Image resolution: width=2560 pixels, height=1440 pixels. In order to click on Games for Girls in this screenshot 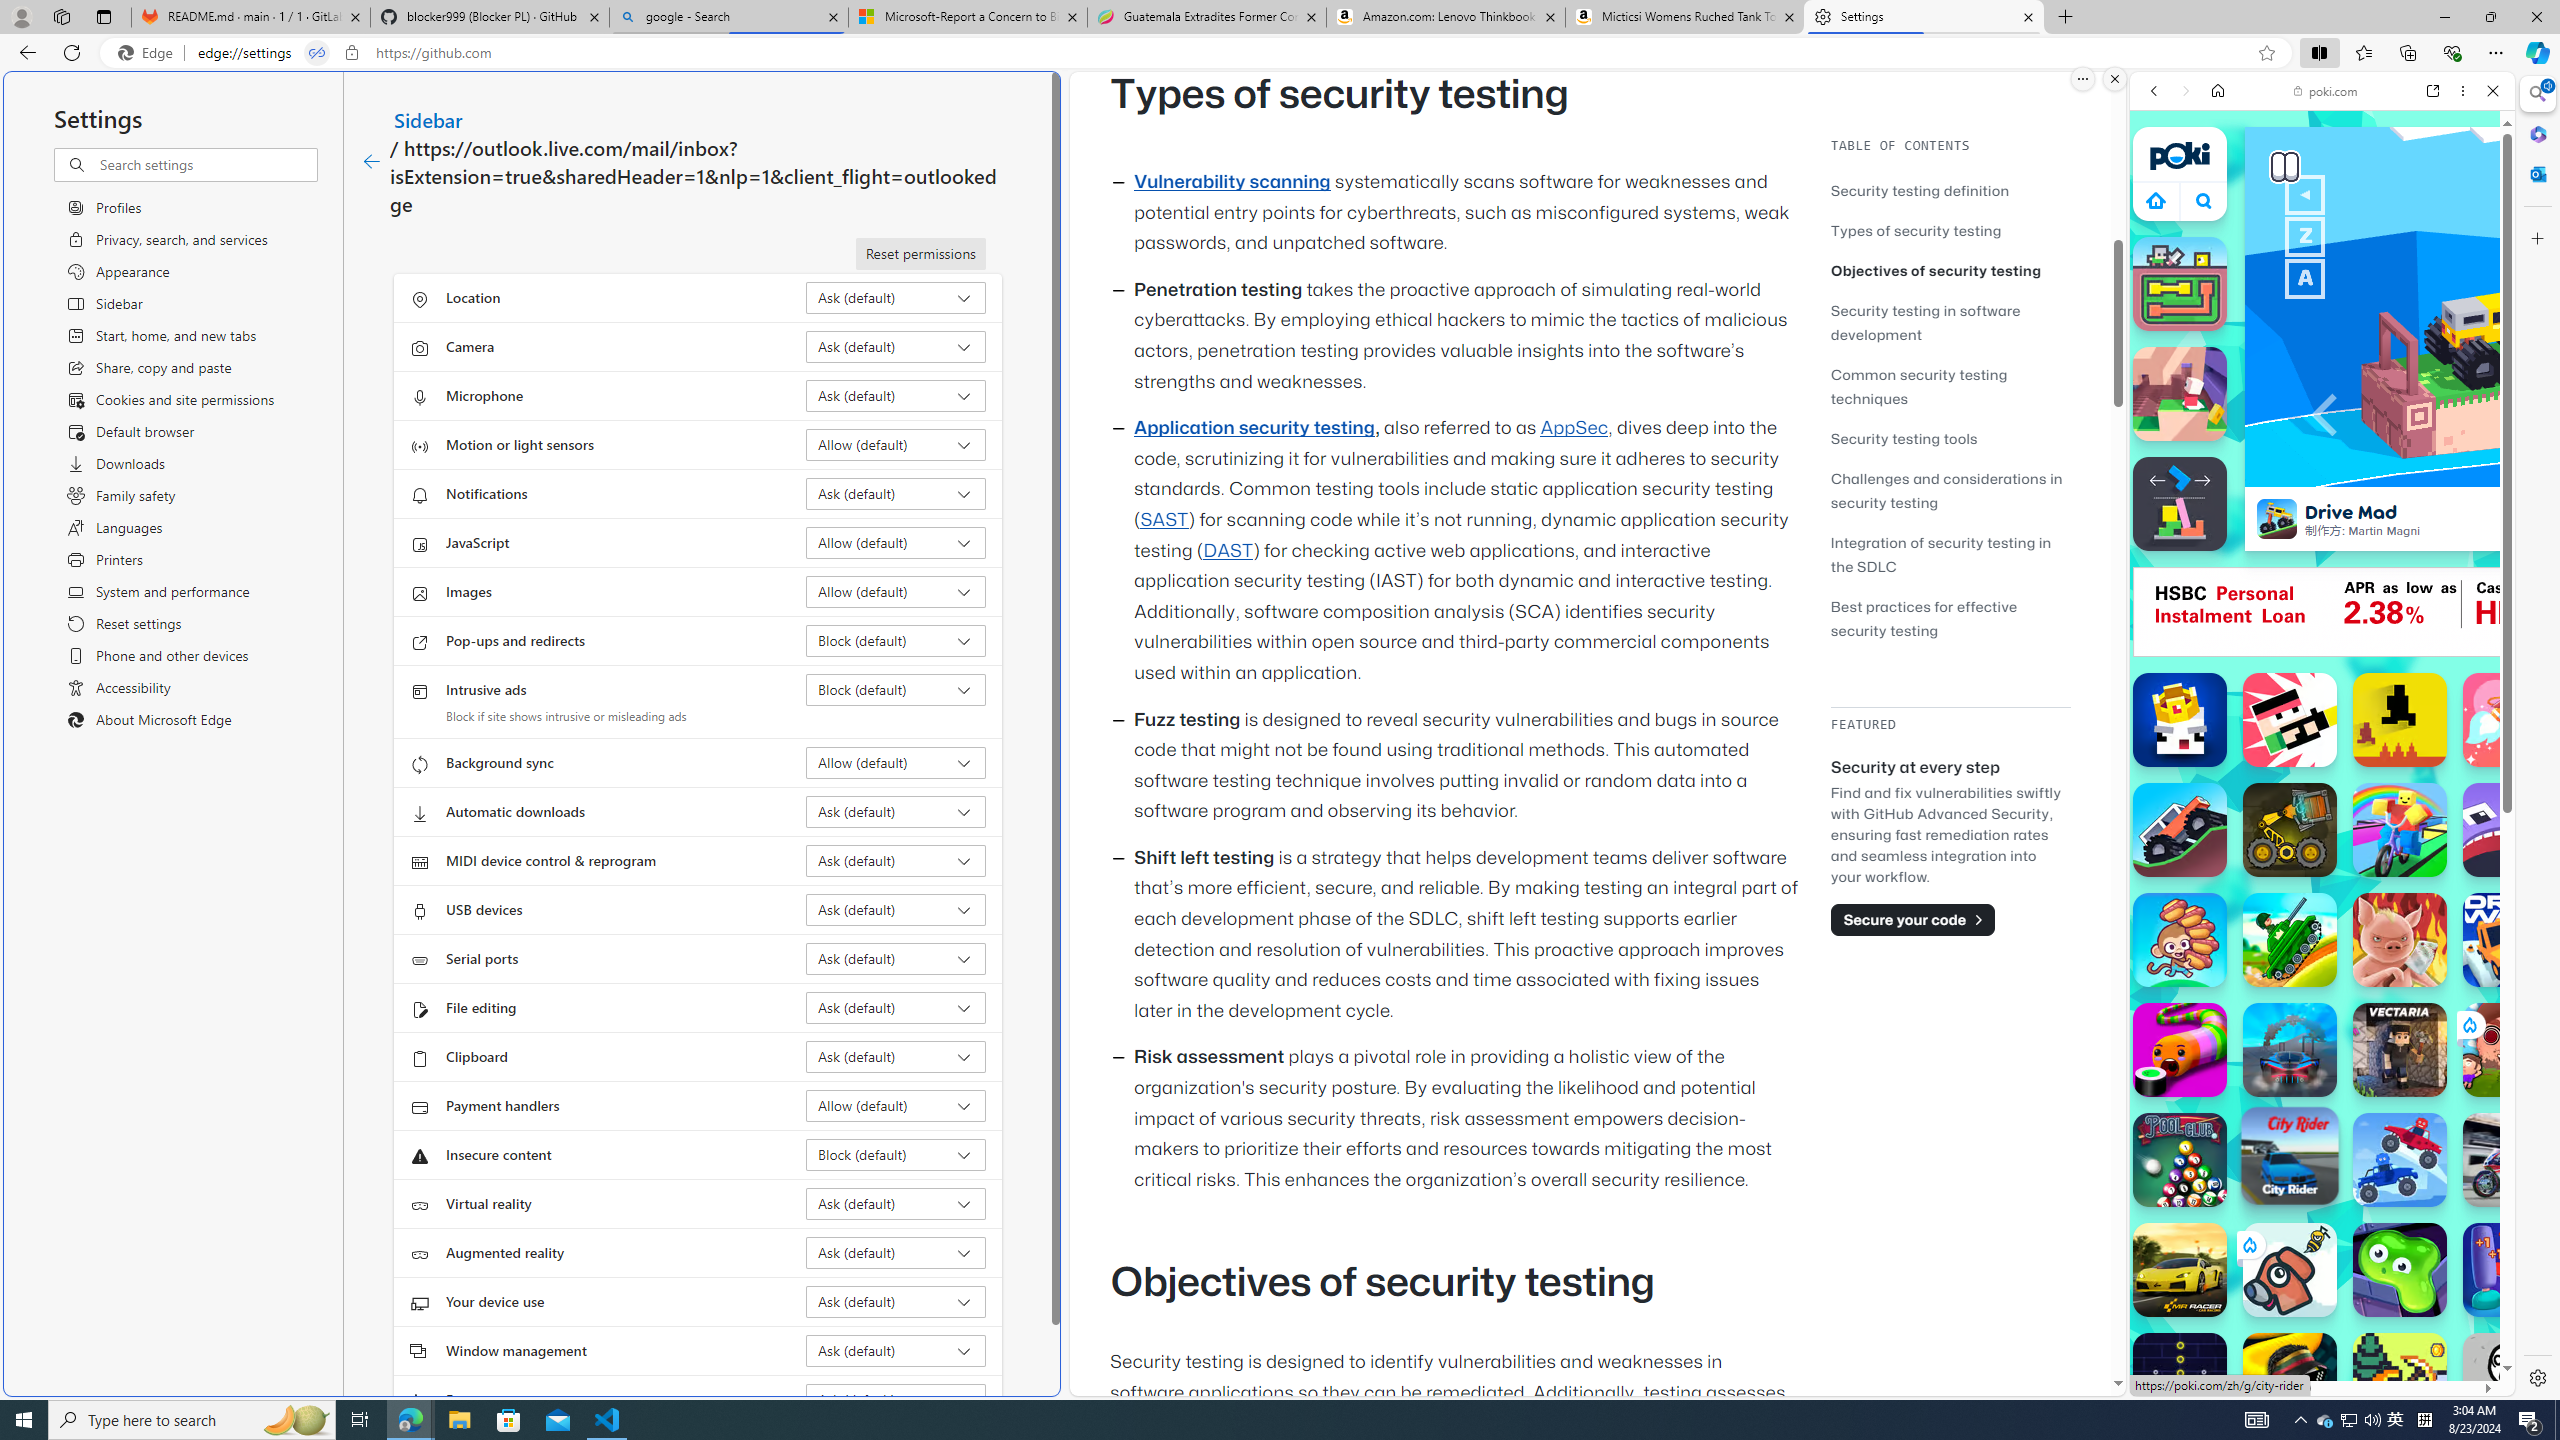, I will do `click(2322, 717)`.